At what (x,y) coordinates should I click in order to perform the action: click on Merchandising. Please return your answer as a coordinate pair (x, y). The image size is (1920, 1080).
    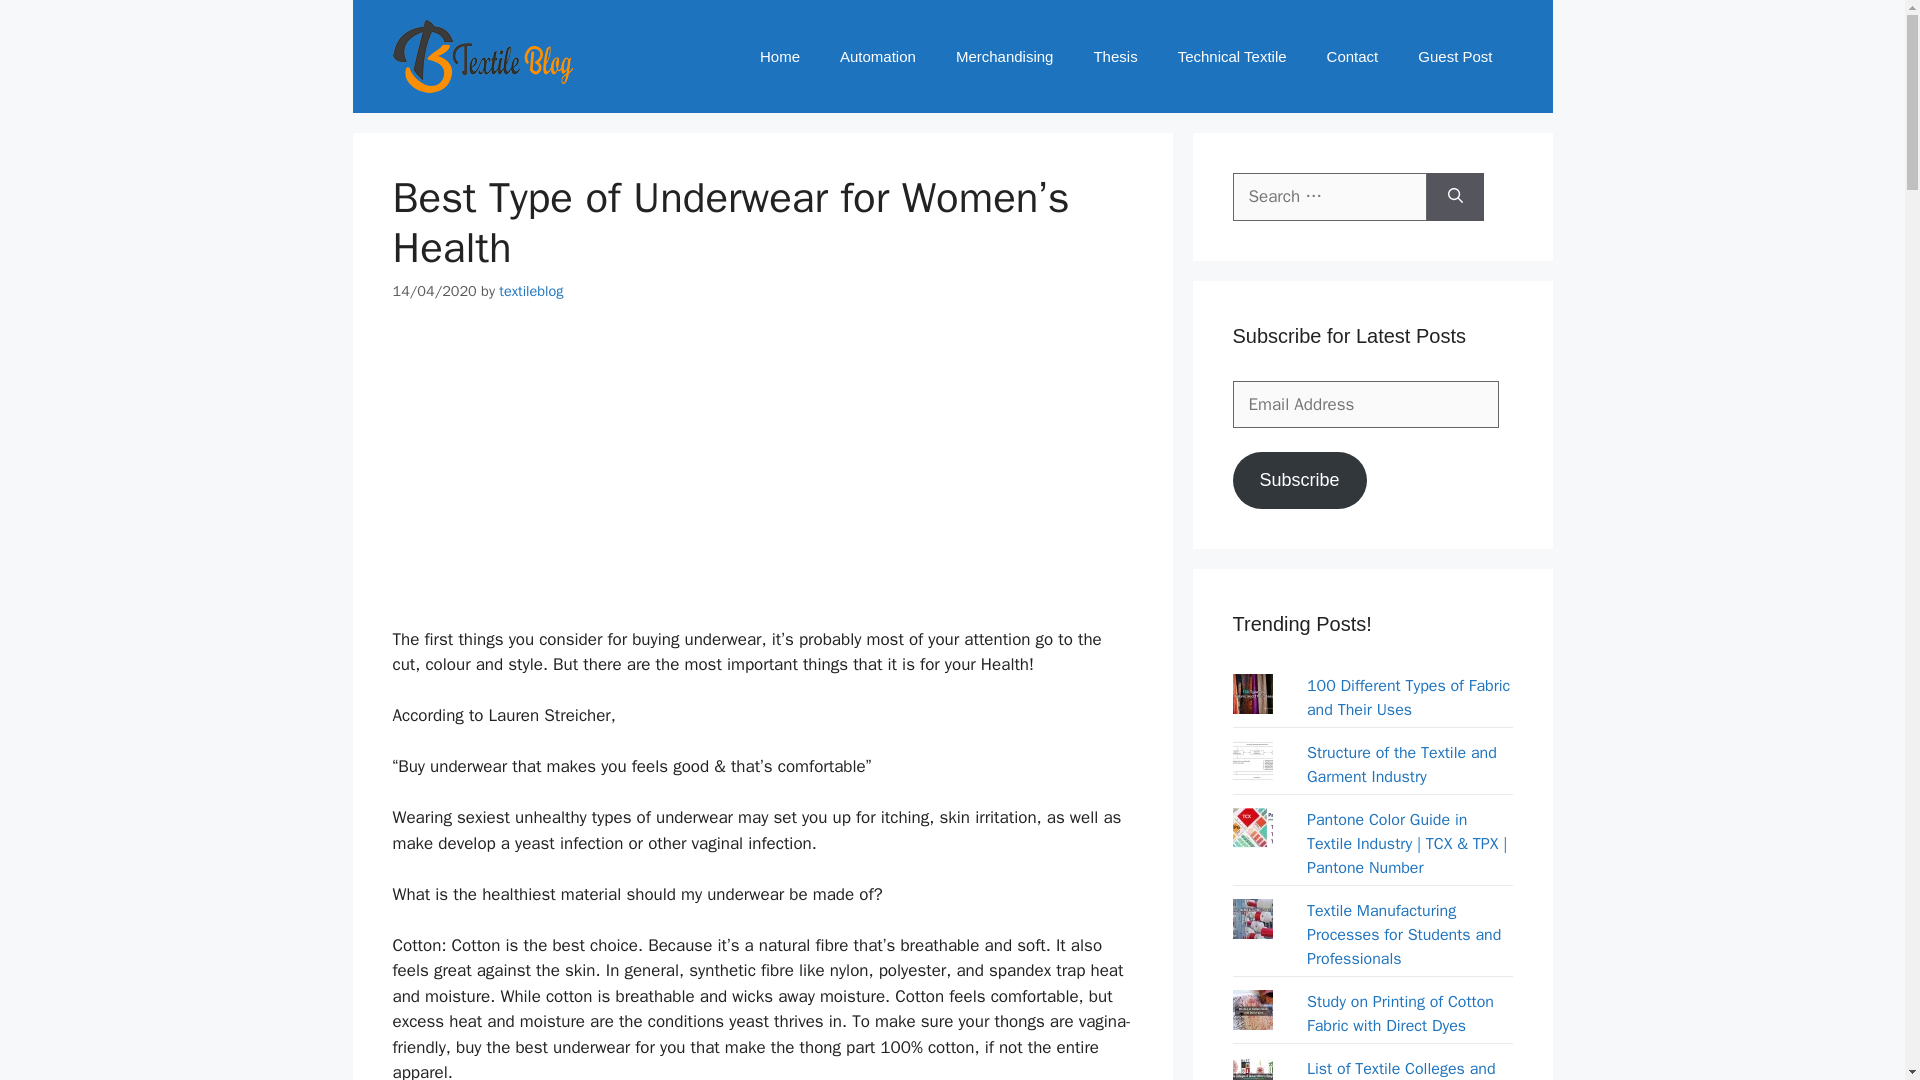
    Looking at the image, I should click on (1004, 56).